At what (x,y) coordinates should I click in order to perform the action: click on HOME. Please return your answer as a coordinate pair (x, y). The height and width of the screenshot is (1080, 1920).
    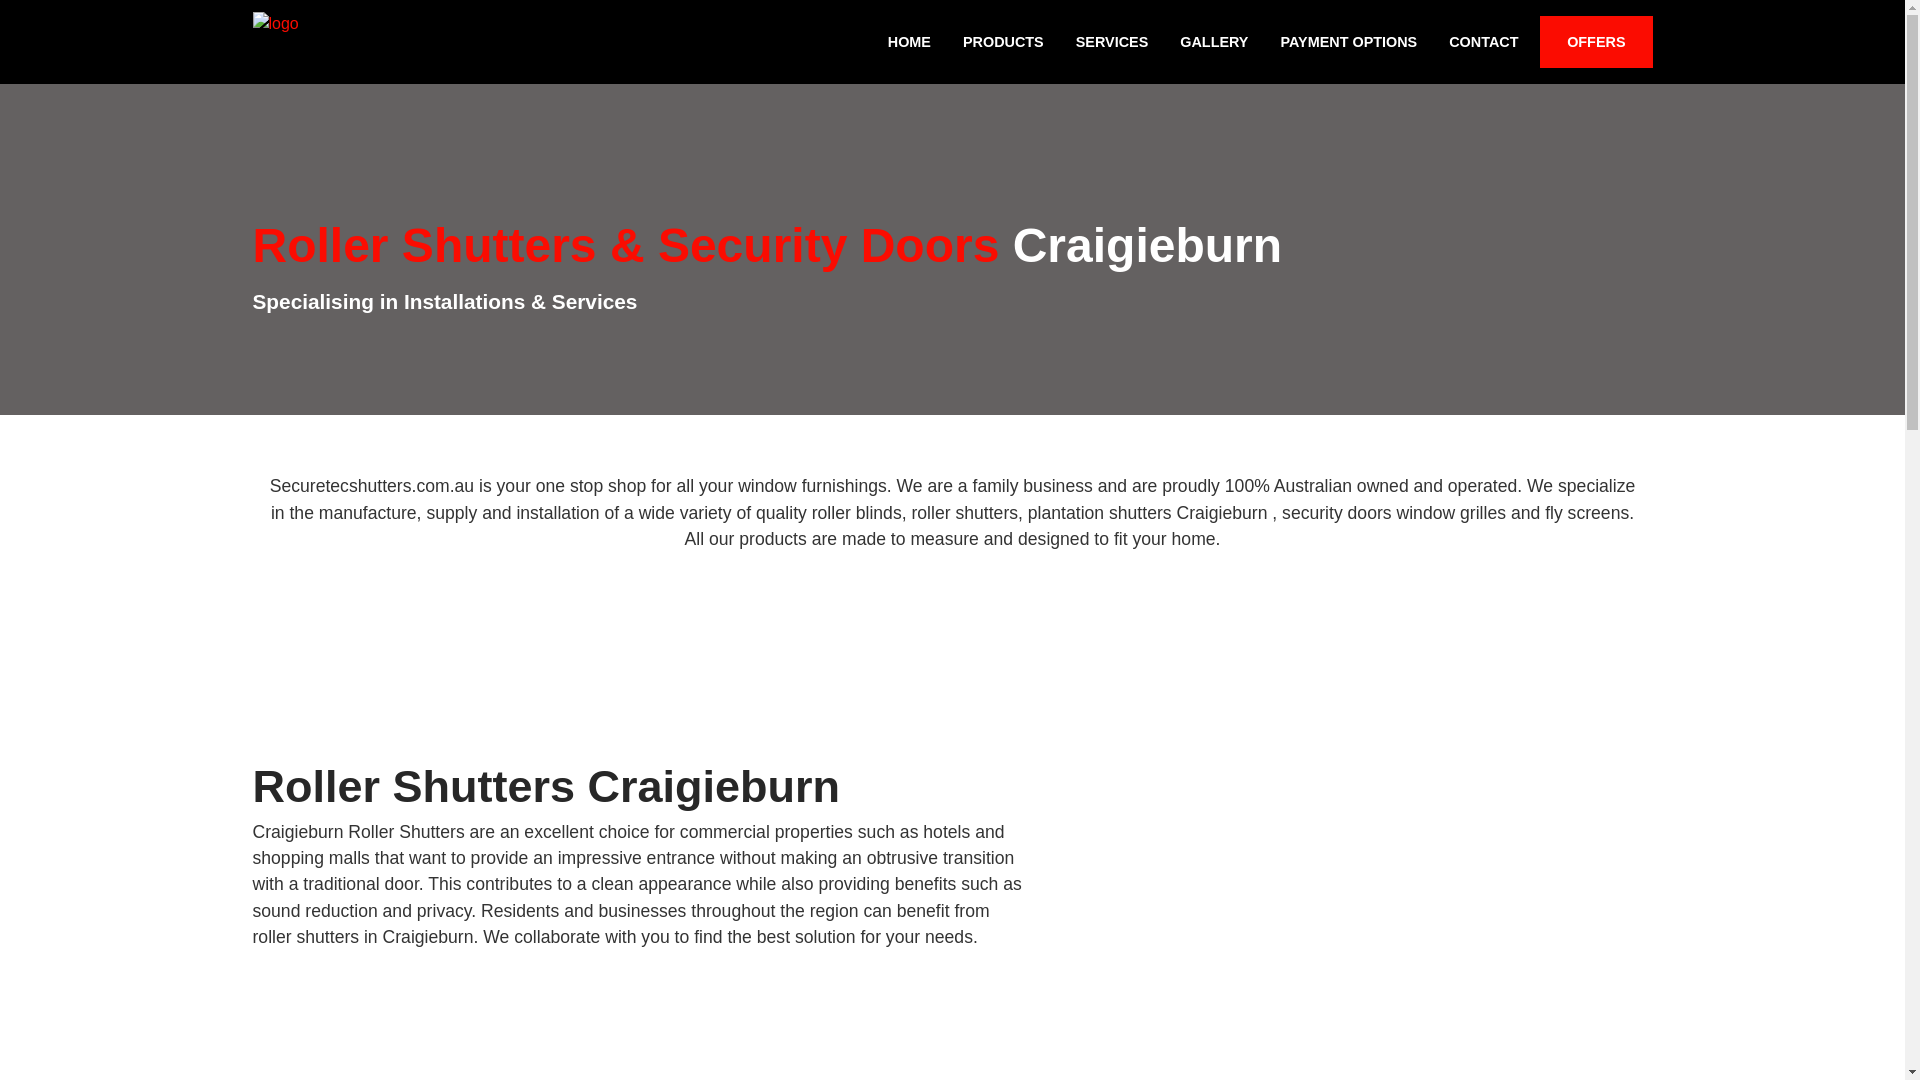
    Looking at the image, I should click on (910, 42).